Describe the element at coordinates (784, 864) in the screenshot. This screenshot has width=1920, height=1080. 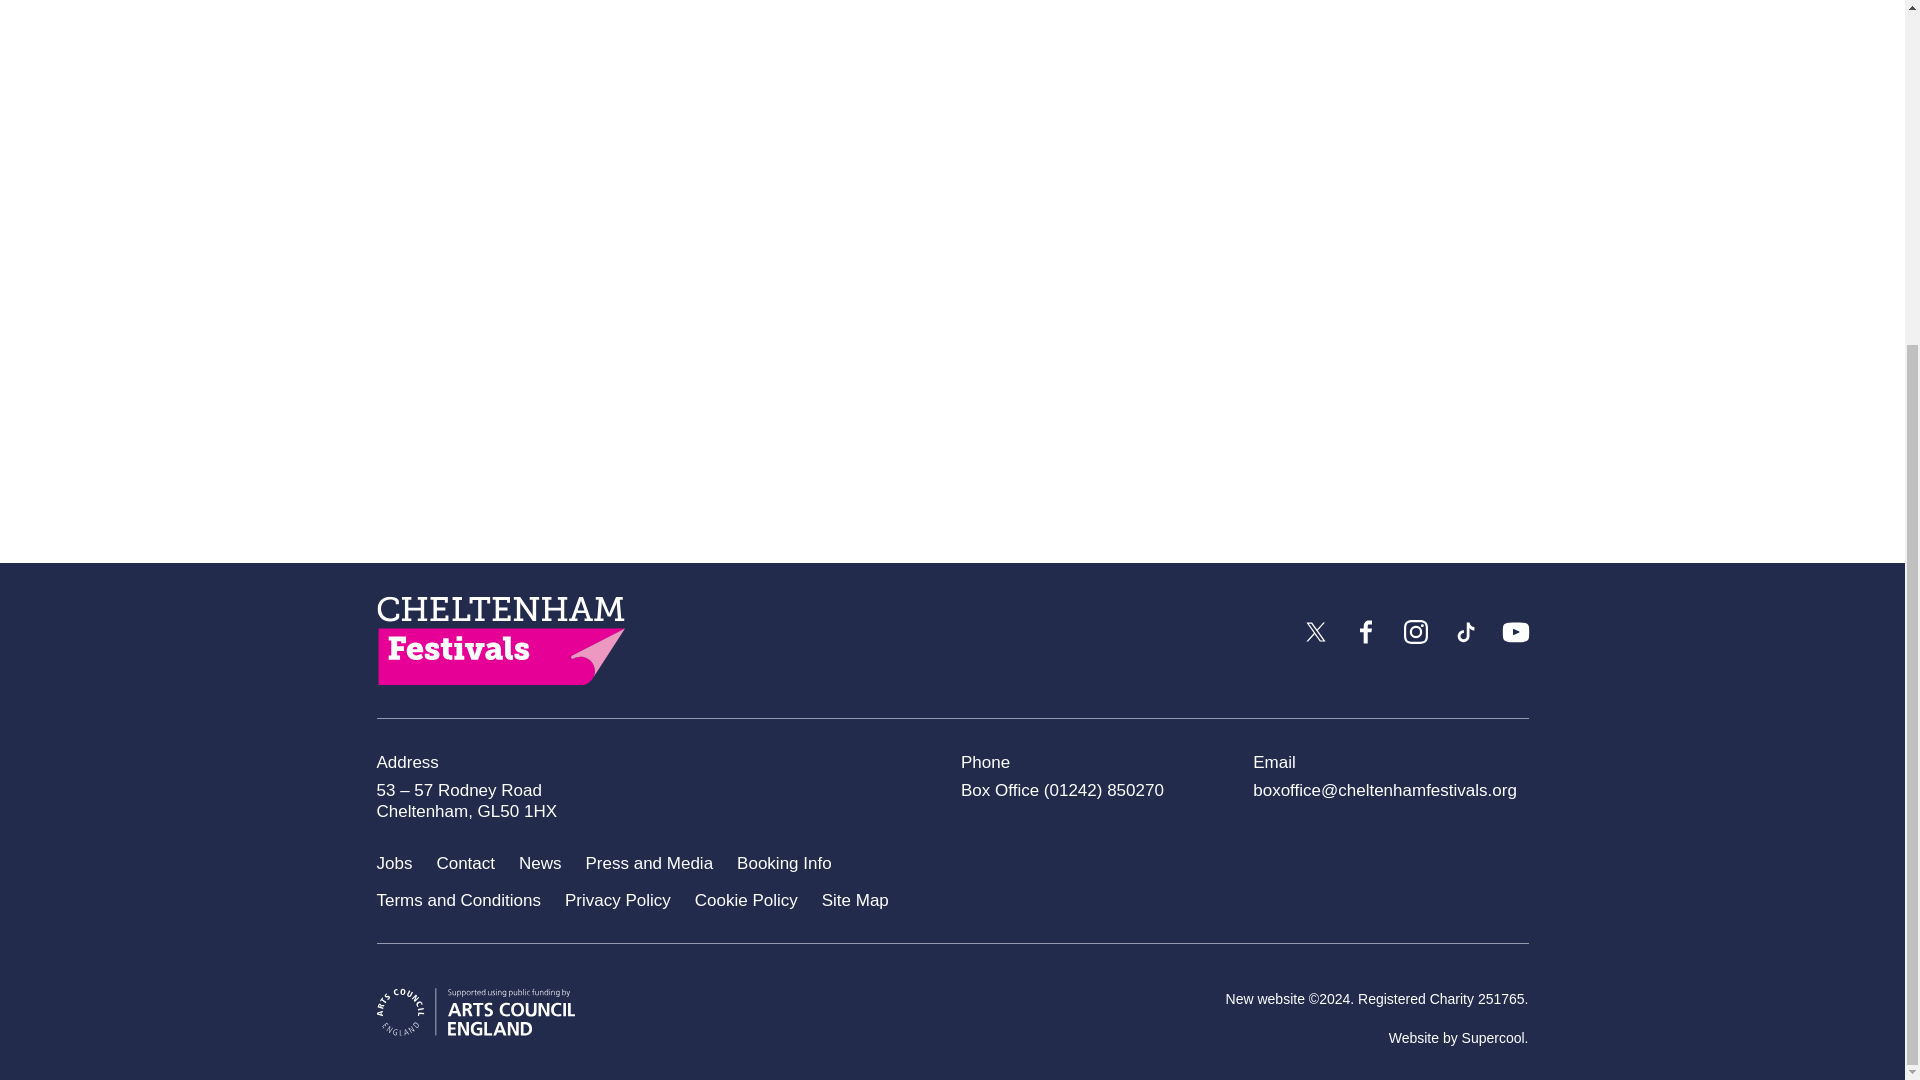
I see `Booking Info` at that location.